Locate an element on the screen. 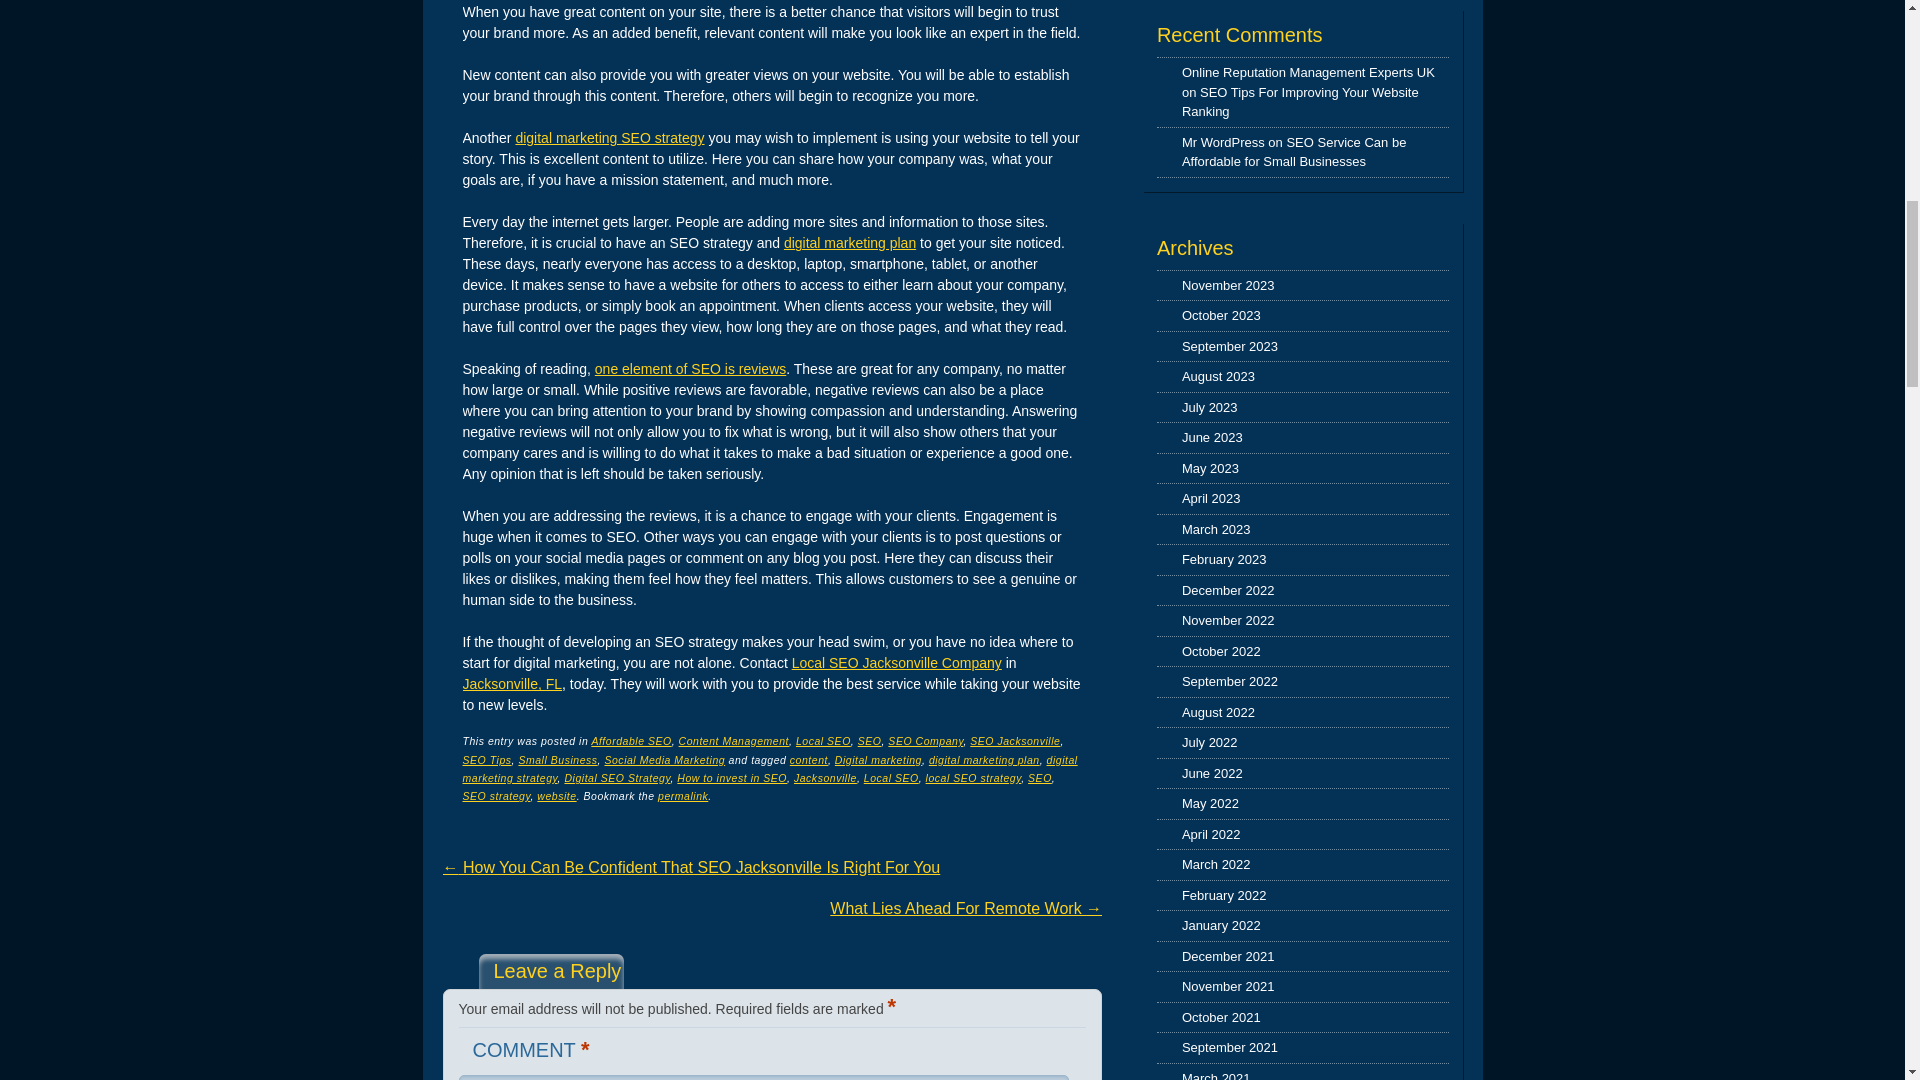  Jacksonville, FL is located at coordinates (512, 684).